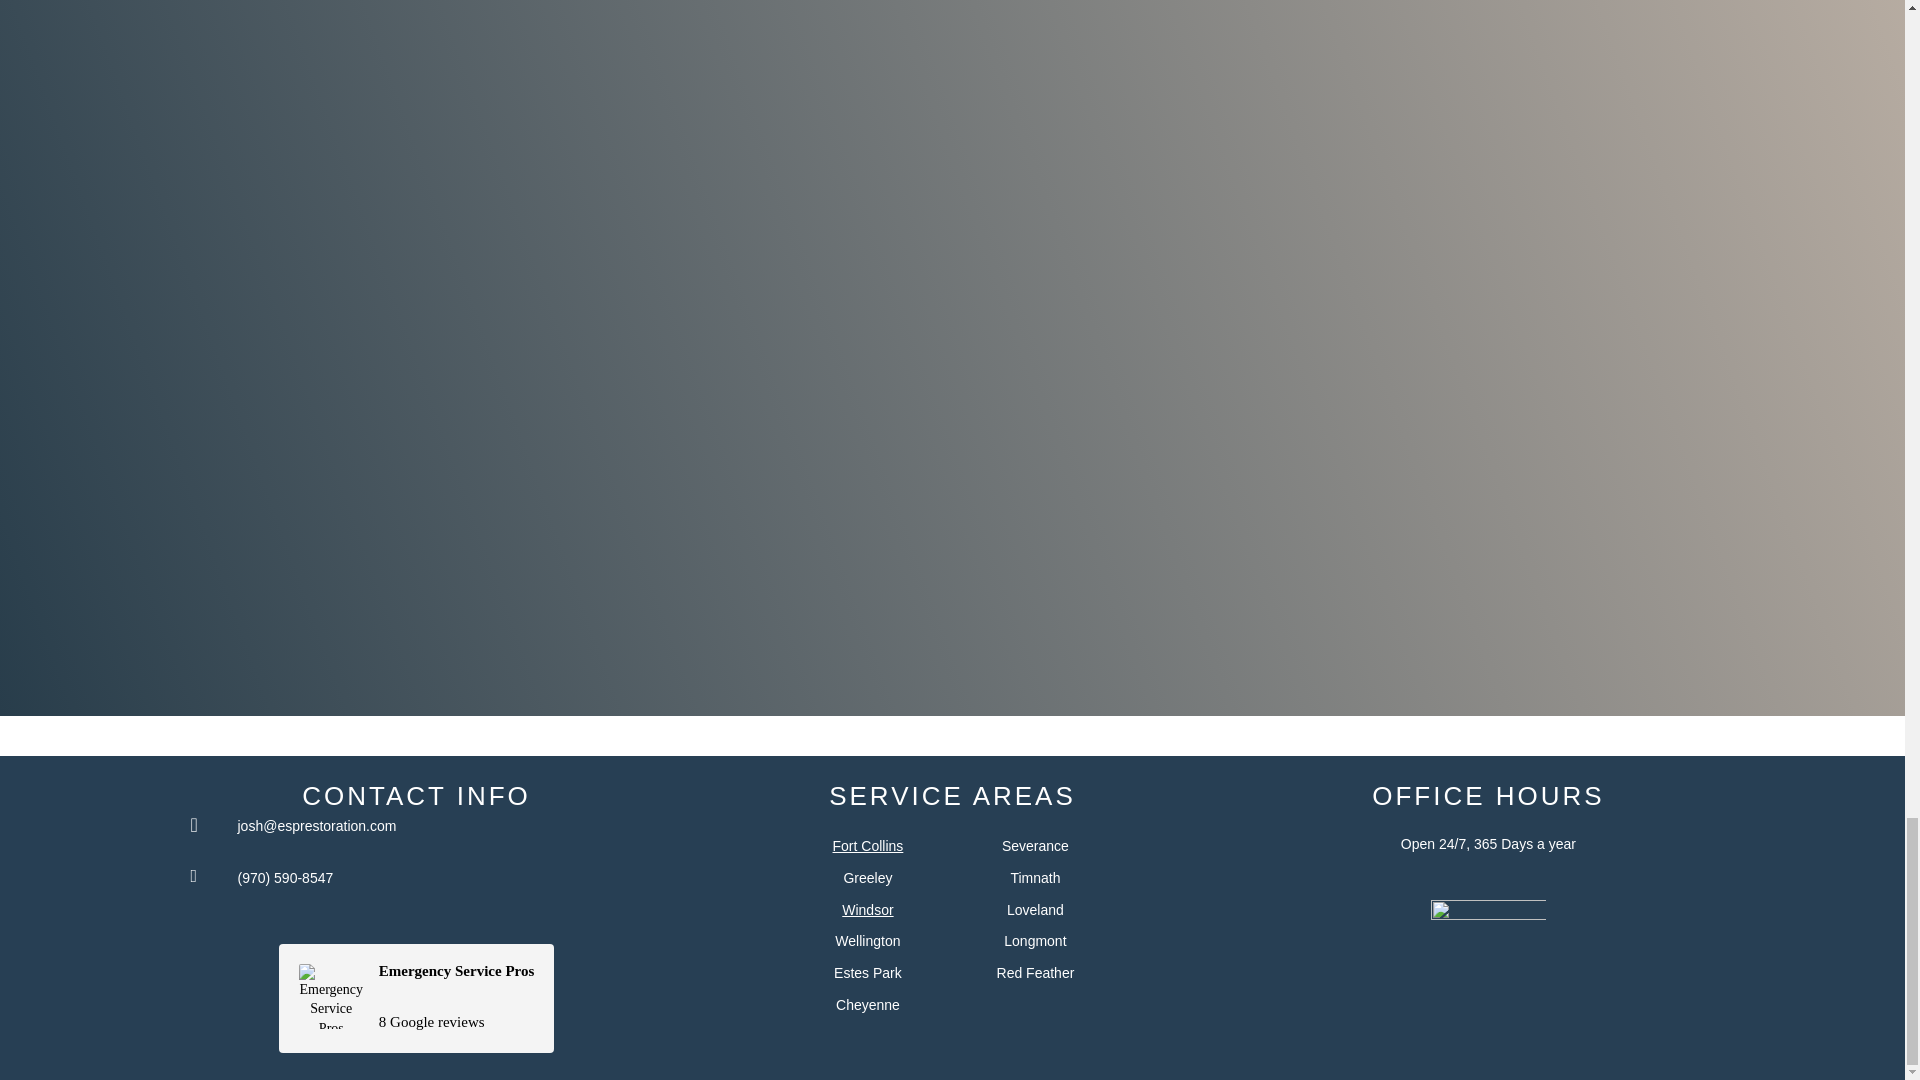 The height and width of the screenshot is (1080, 1920). Describe the element at coordinates (868, 846) in the screenshot. I see `Timnath` at that location.